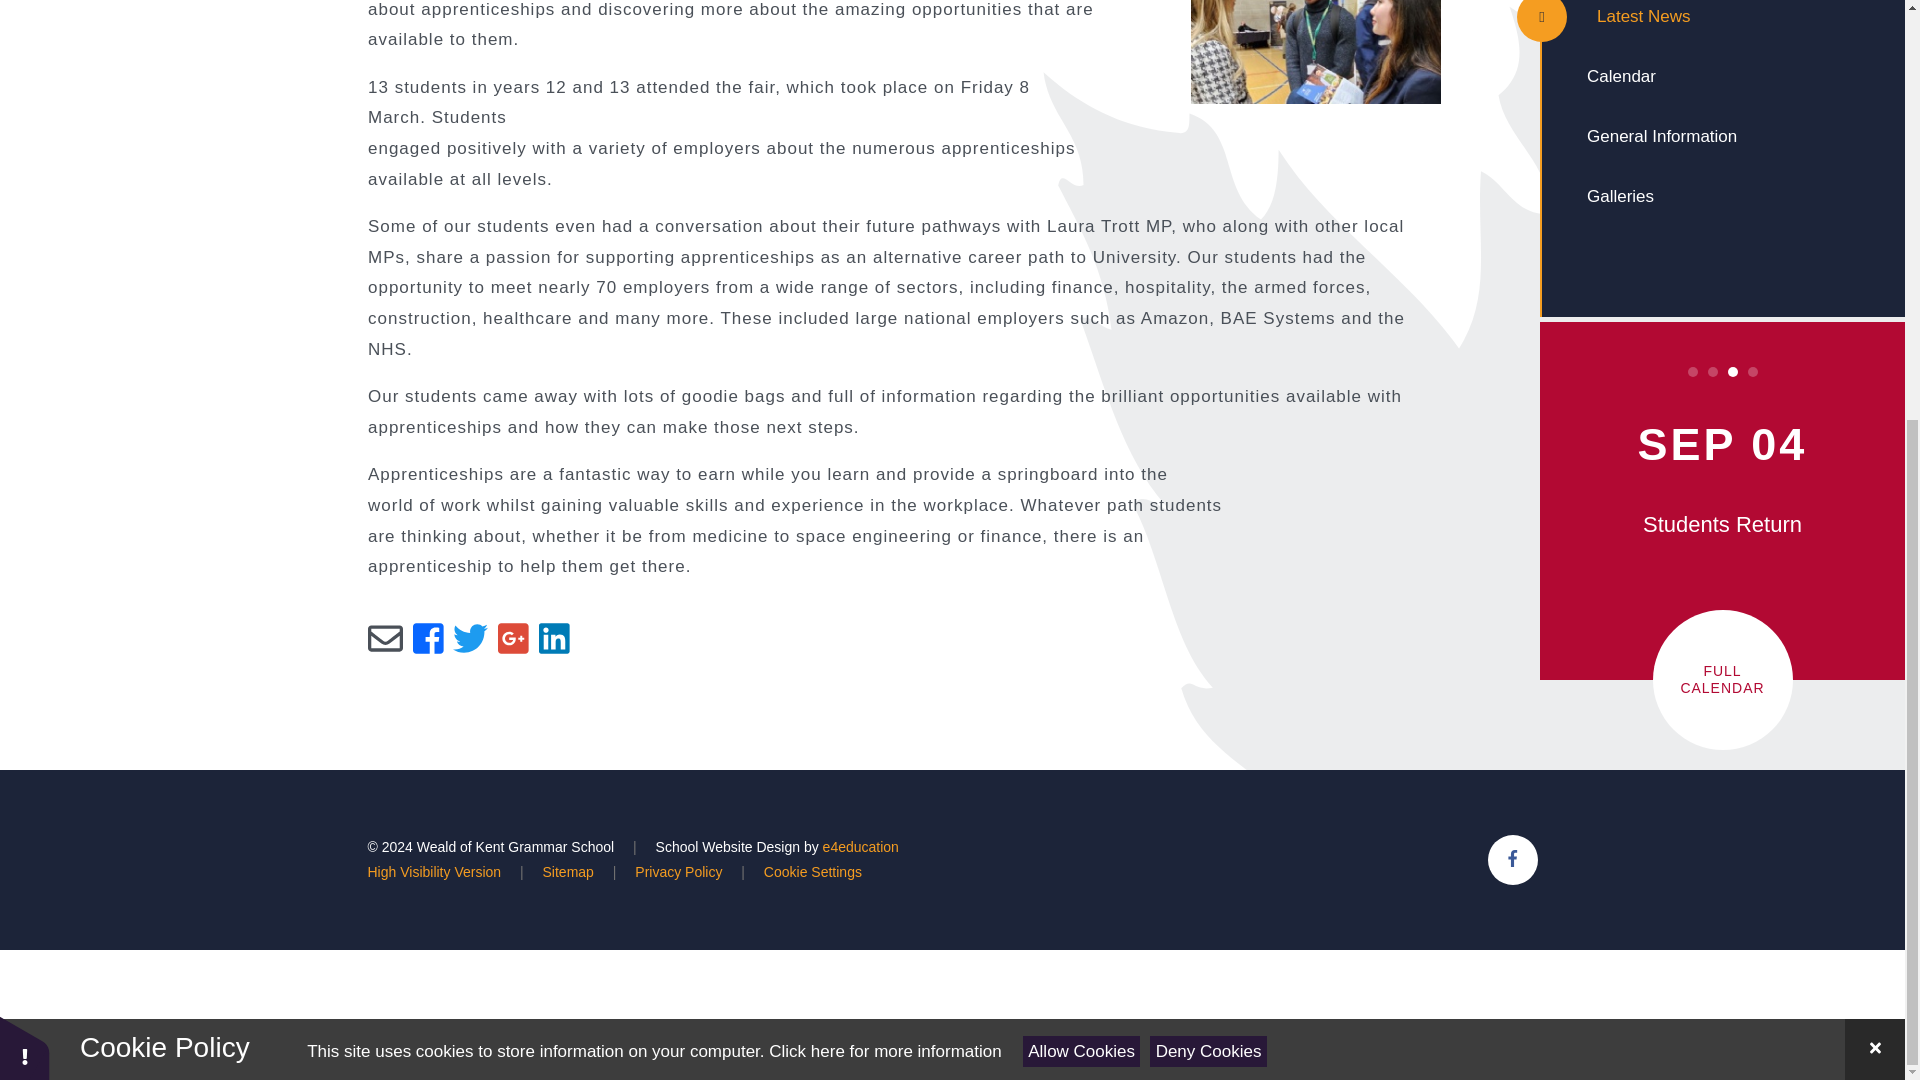 This screenshot has width=1920, height=1080. What do you see at coordinates (813, 872) in the screenshot?
I see `Cookie Settings` at bounding box center [813, 872].